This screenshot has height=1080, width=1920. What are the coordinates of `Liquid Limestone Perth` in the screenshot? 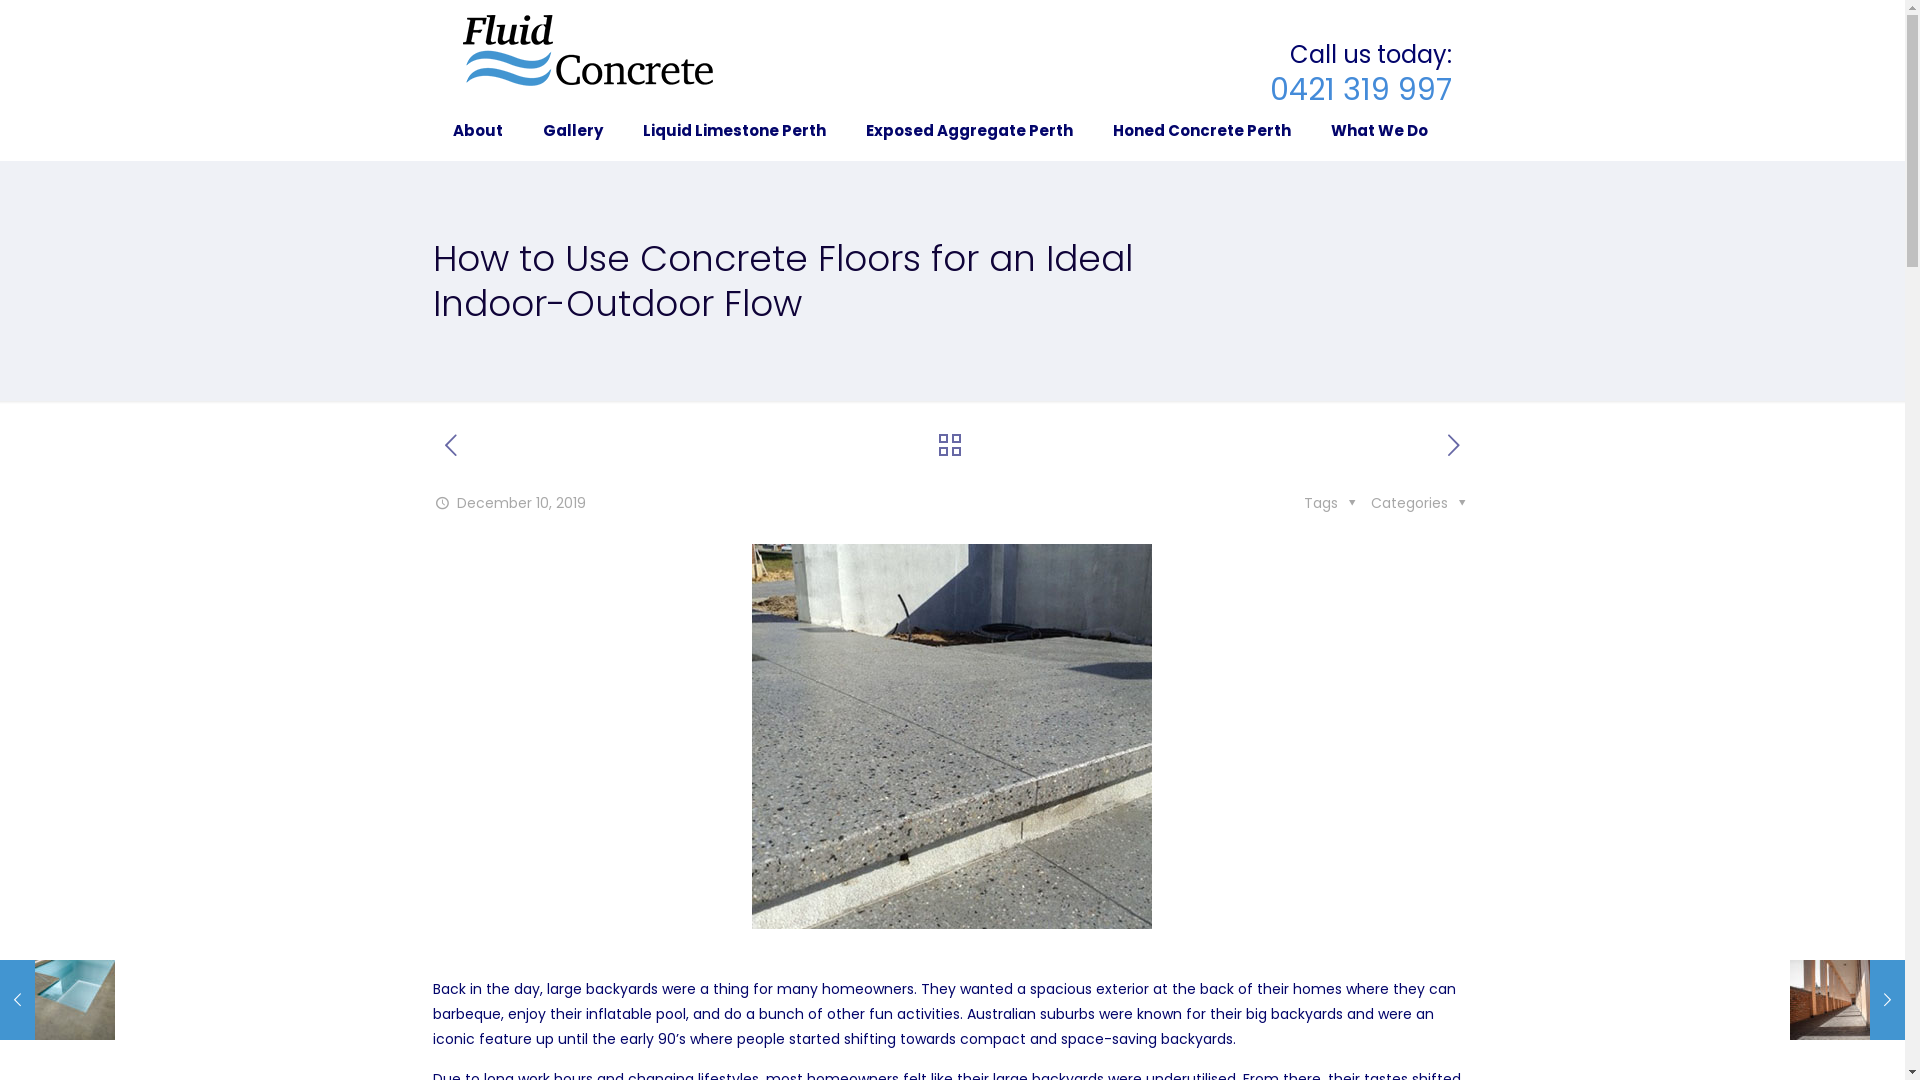 It's located at (734, 131).